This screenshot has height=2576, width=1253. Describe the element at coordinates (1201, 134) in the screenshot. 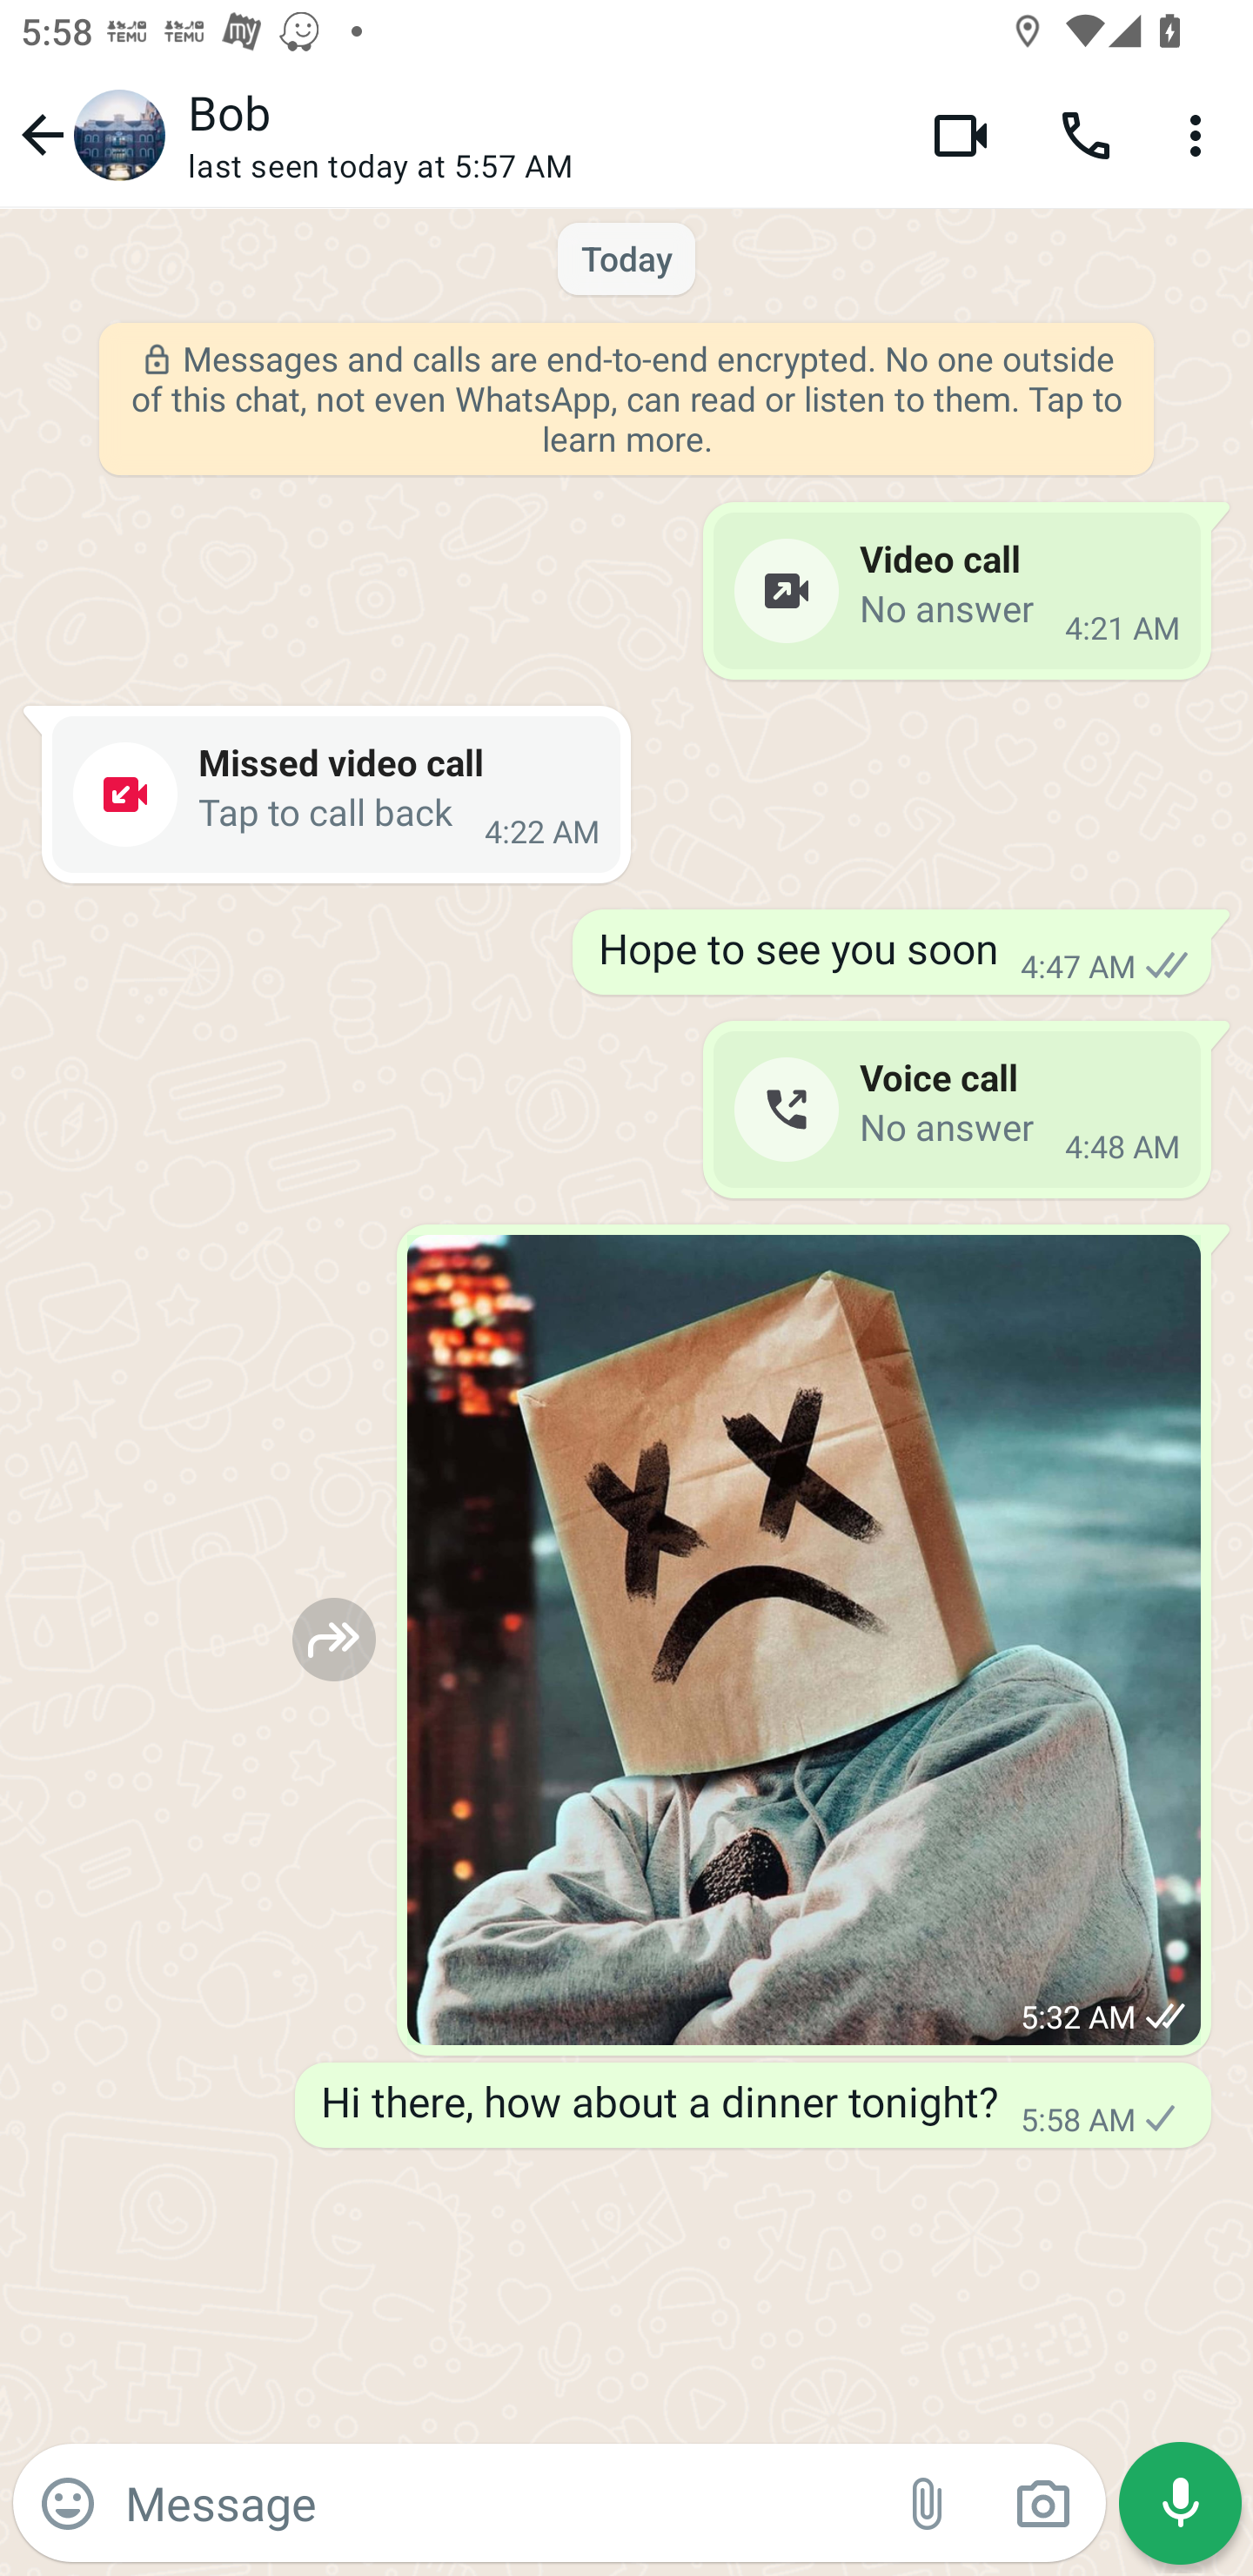

I see `More options` at that location.